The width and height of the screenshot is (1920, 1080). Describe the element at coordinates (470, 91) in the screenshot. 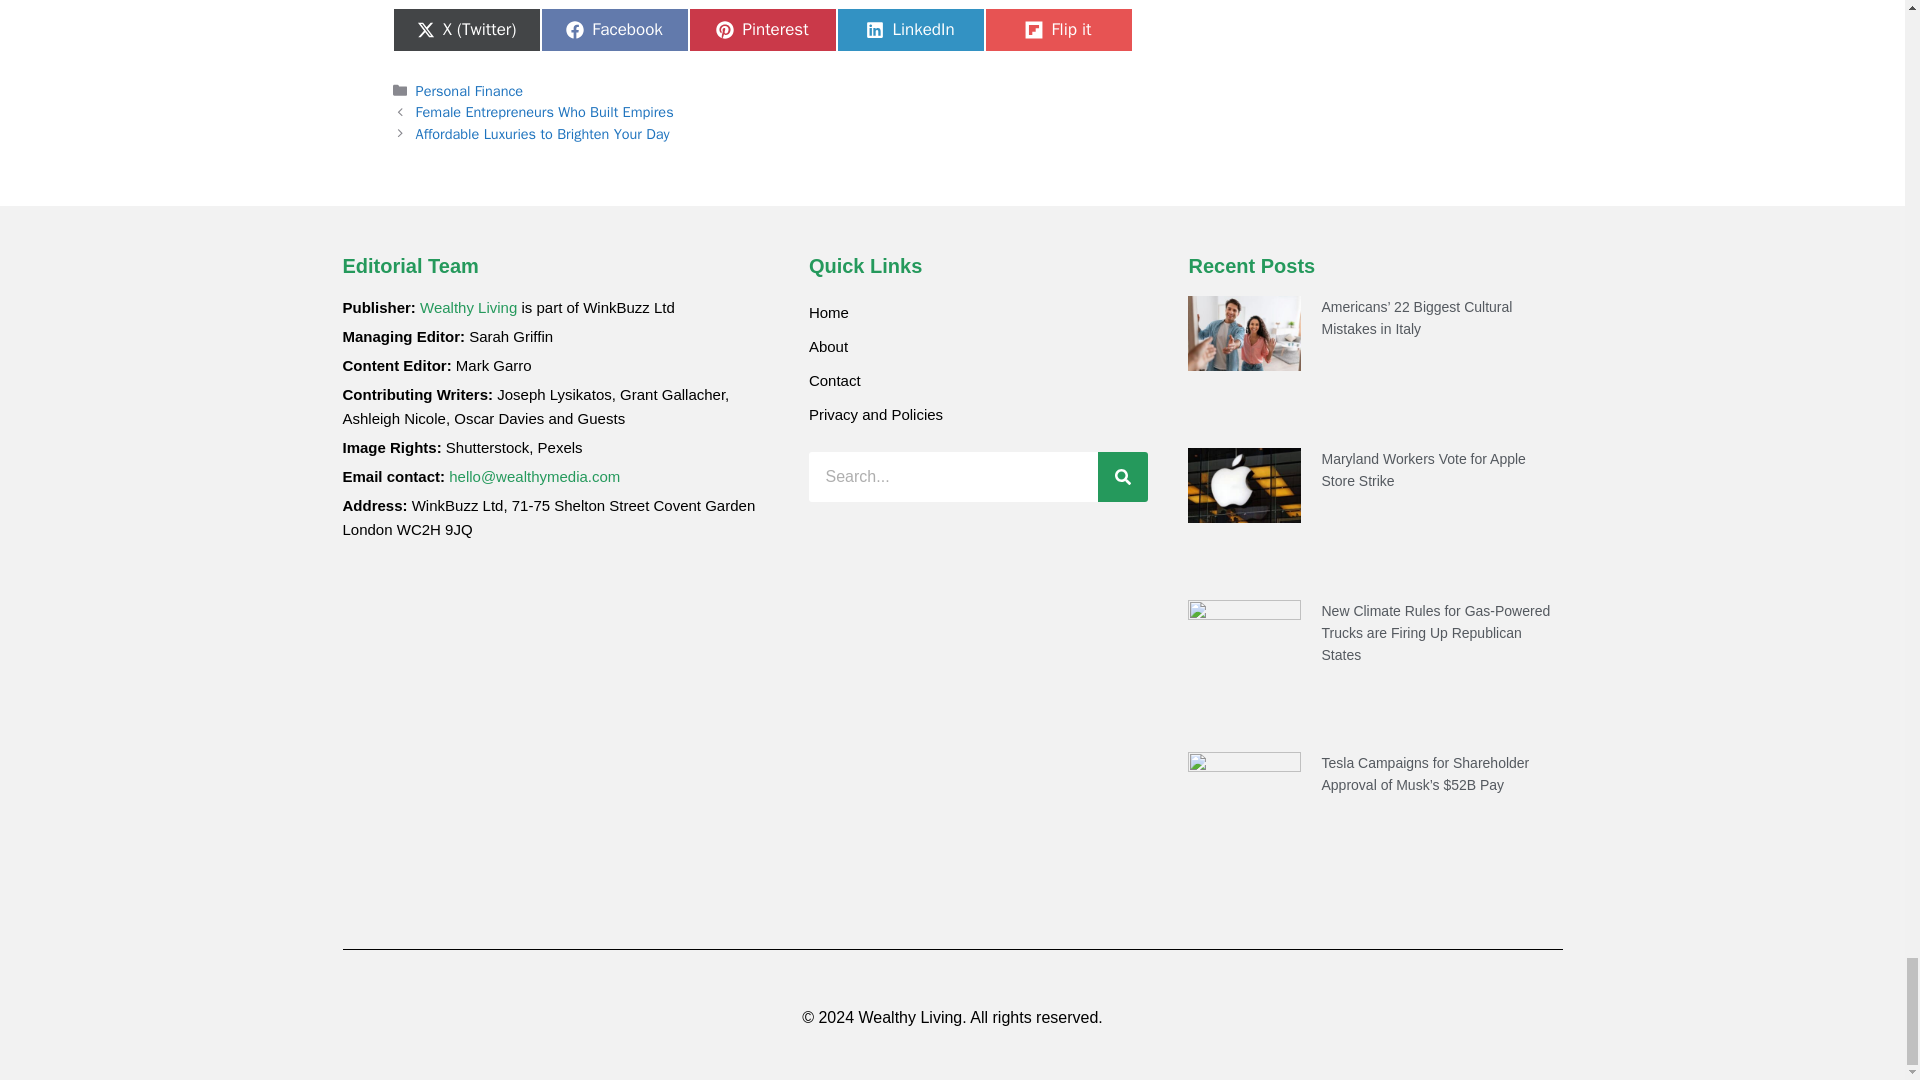

I see `Personal Finance` at that location.